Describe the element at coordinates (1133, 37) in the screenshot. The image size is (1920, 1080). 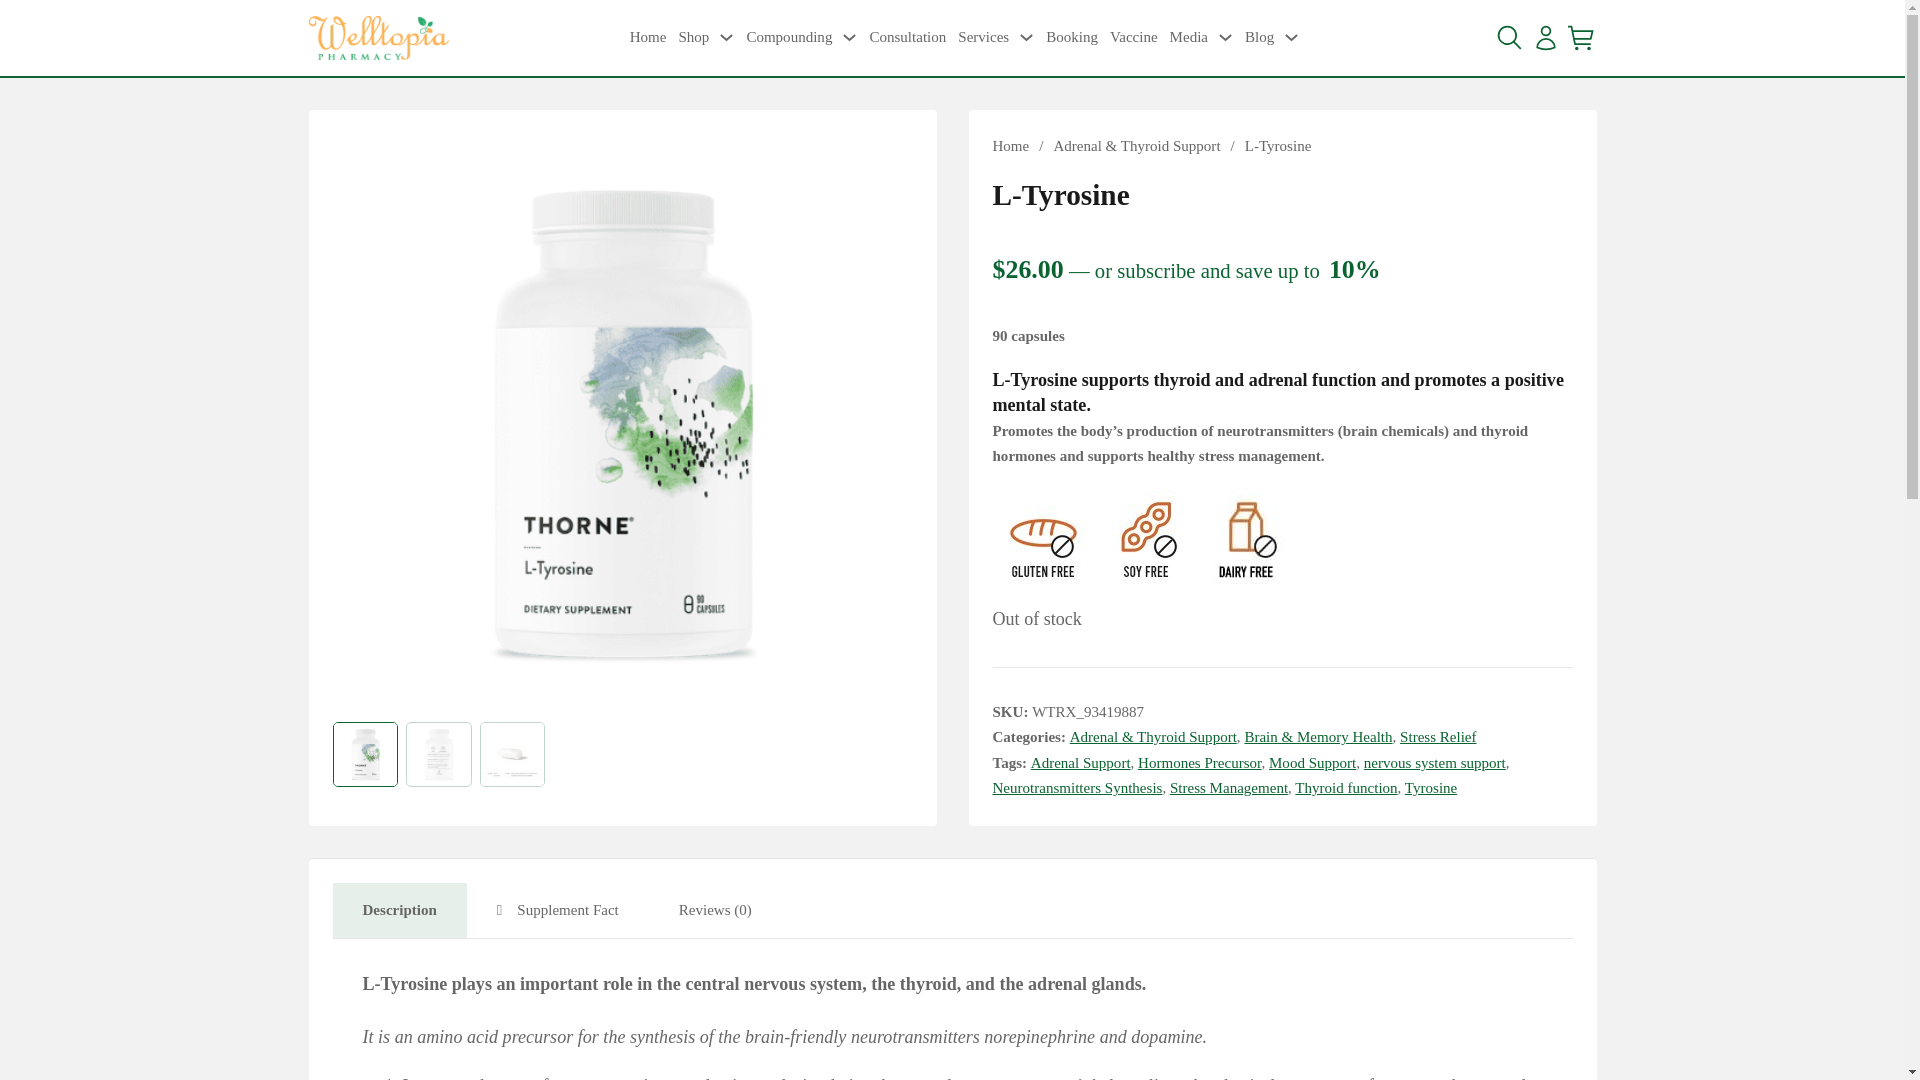
I see `Vaccine` at that location.